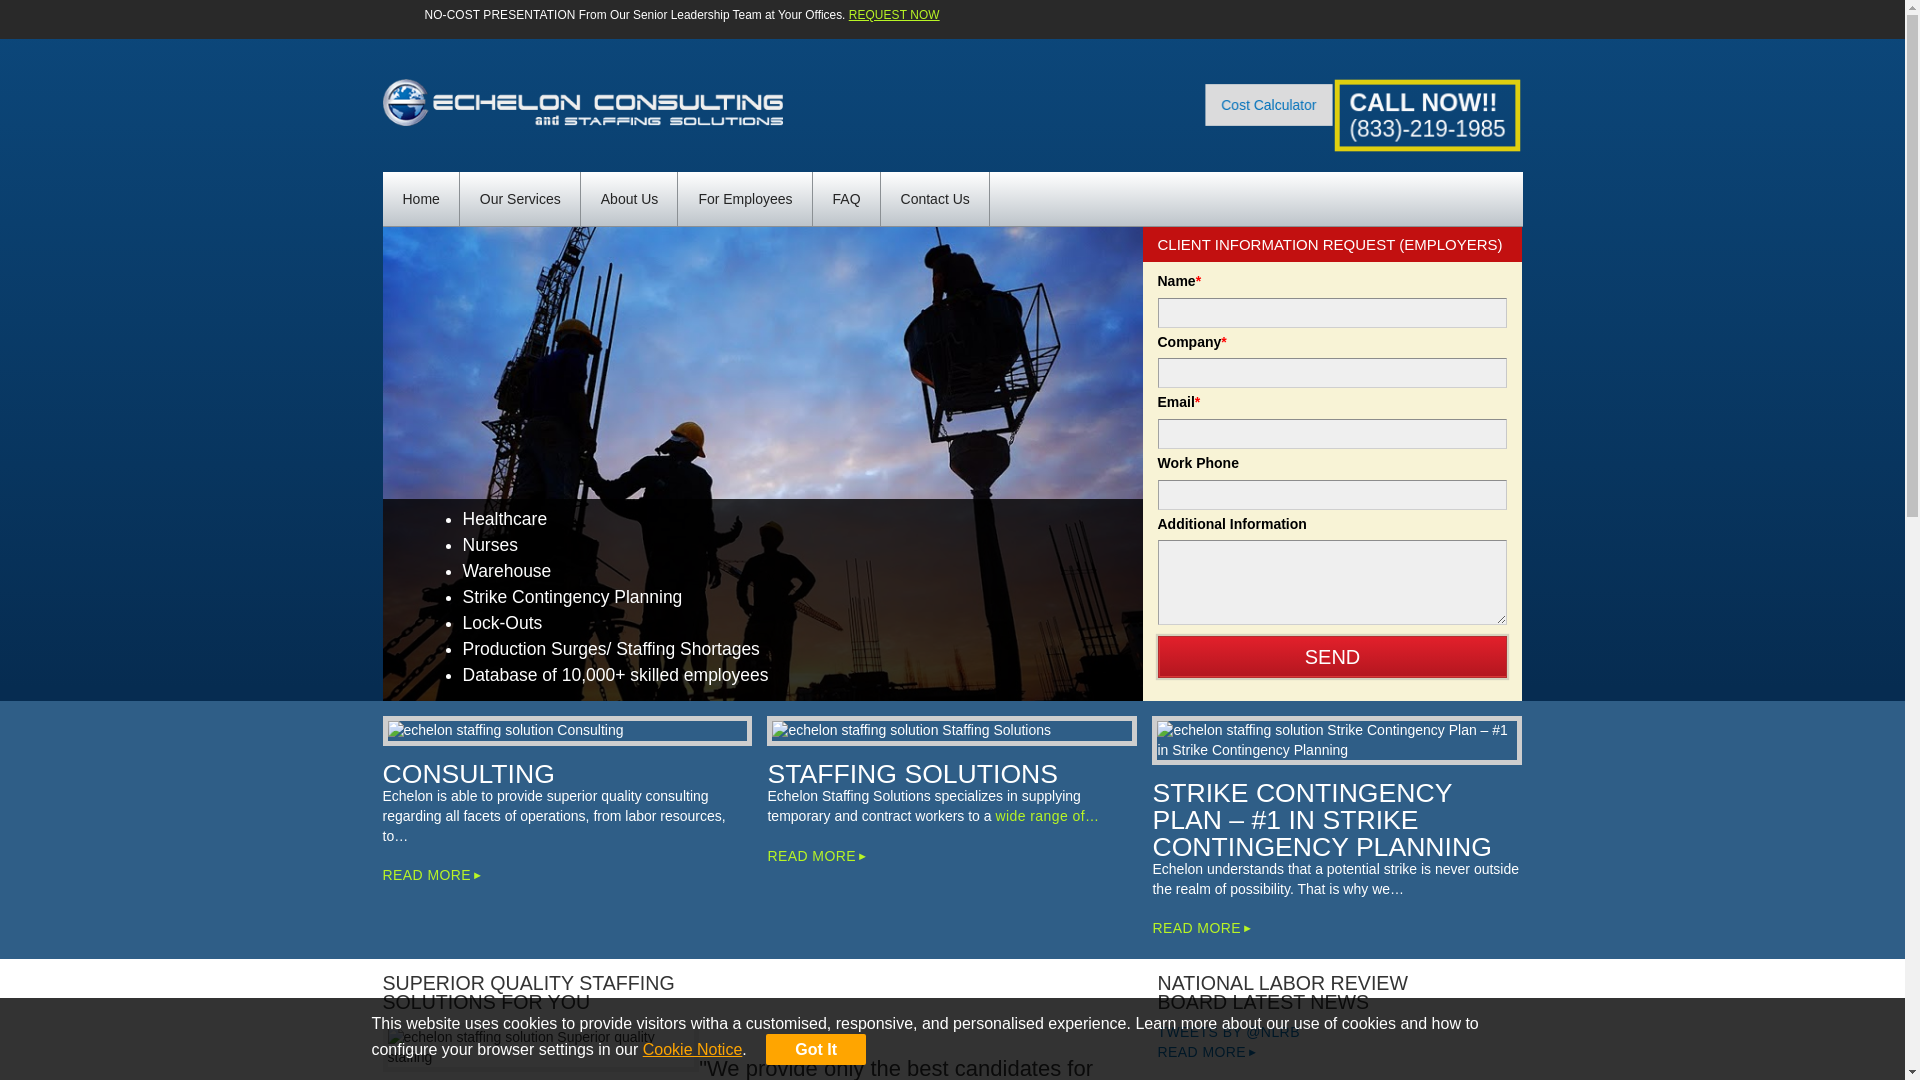  Describe the element at coordinates (846, 199) in the screenshot. I see `FAQ` at that location.